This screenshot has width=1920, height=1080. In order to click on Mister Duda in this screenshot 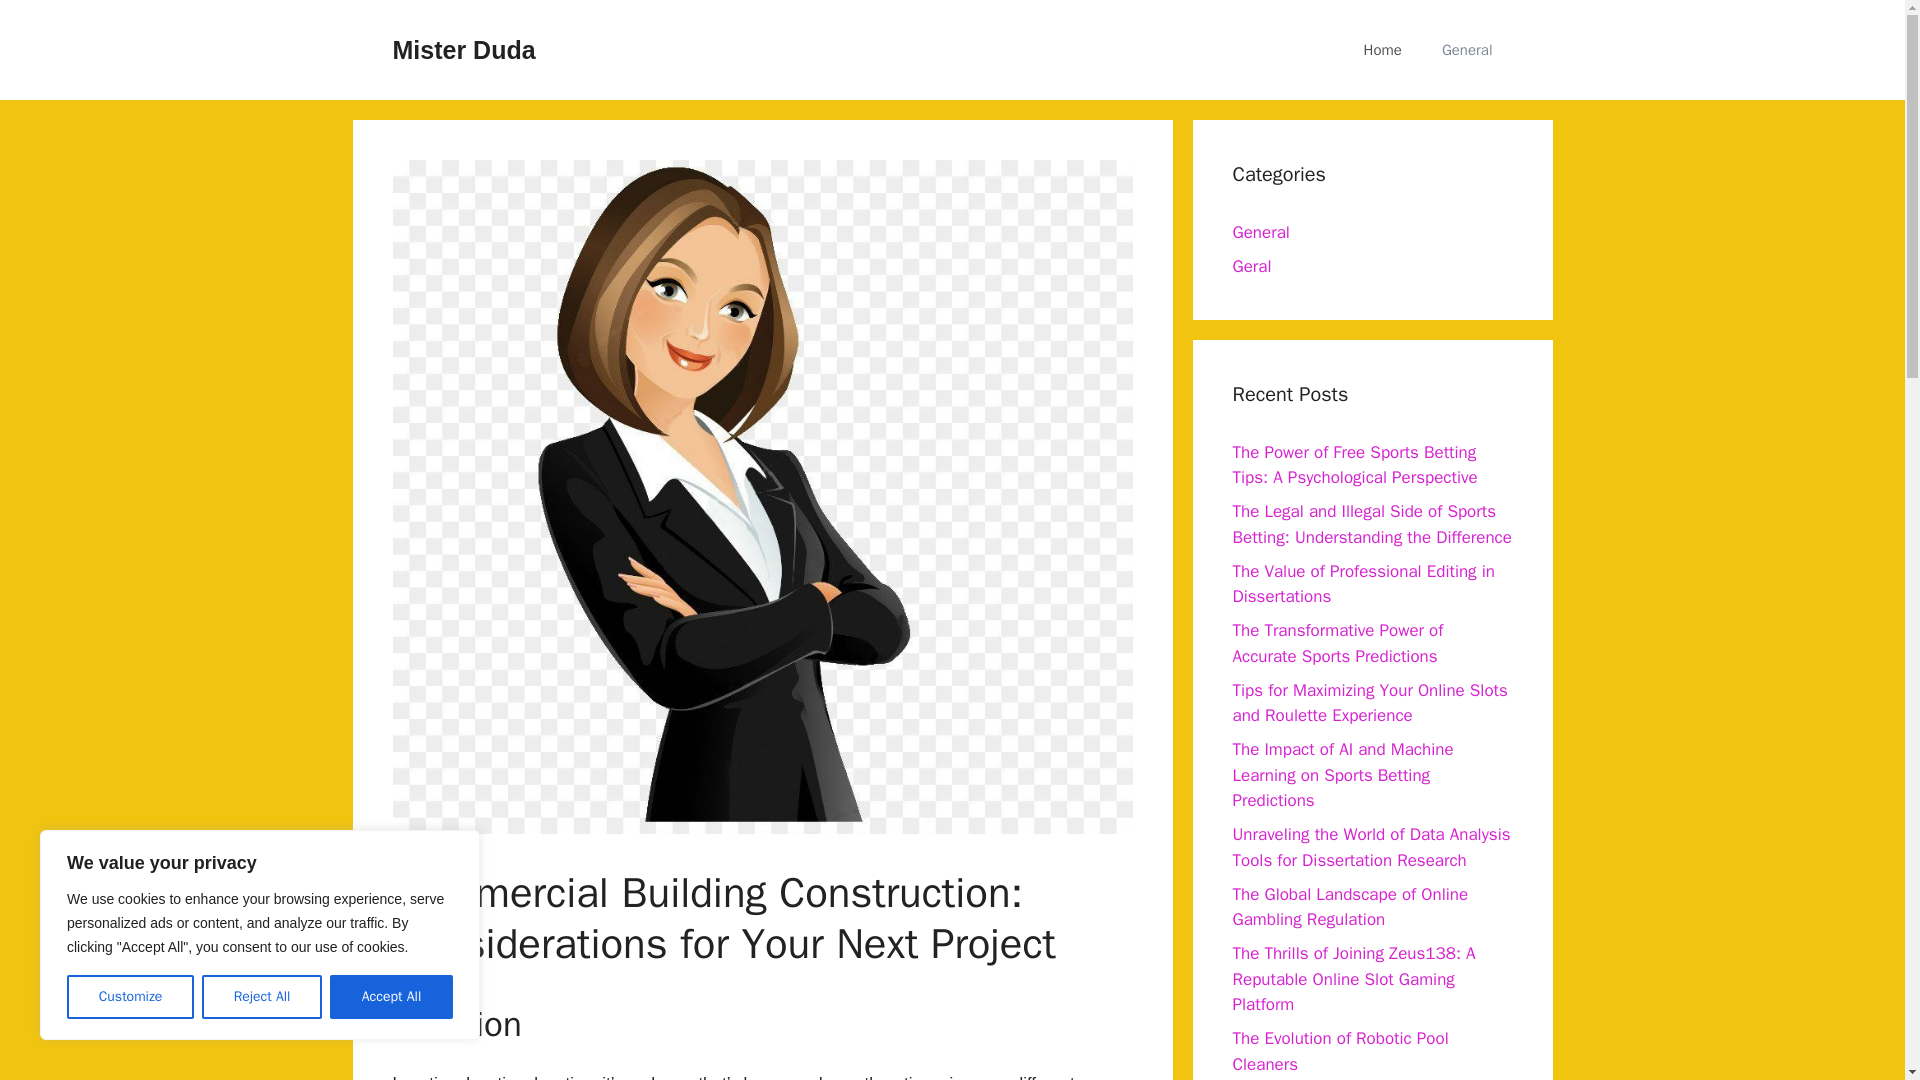, I will do `click(463, 49)`.